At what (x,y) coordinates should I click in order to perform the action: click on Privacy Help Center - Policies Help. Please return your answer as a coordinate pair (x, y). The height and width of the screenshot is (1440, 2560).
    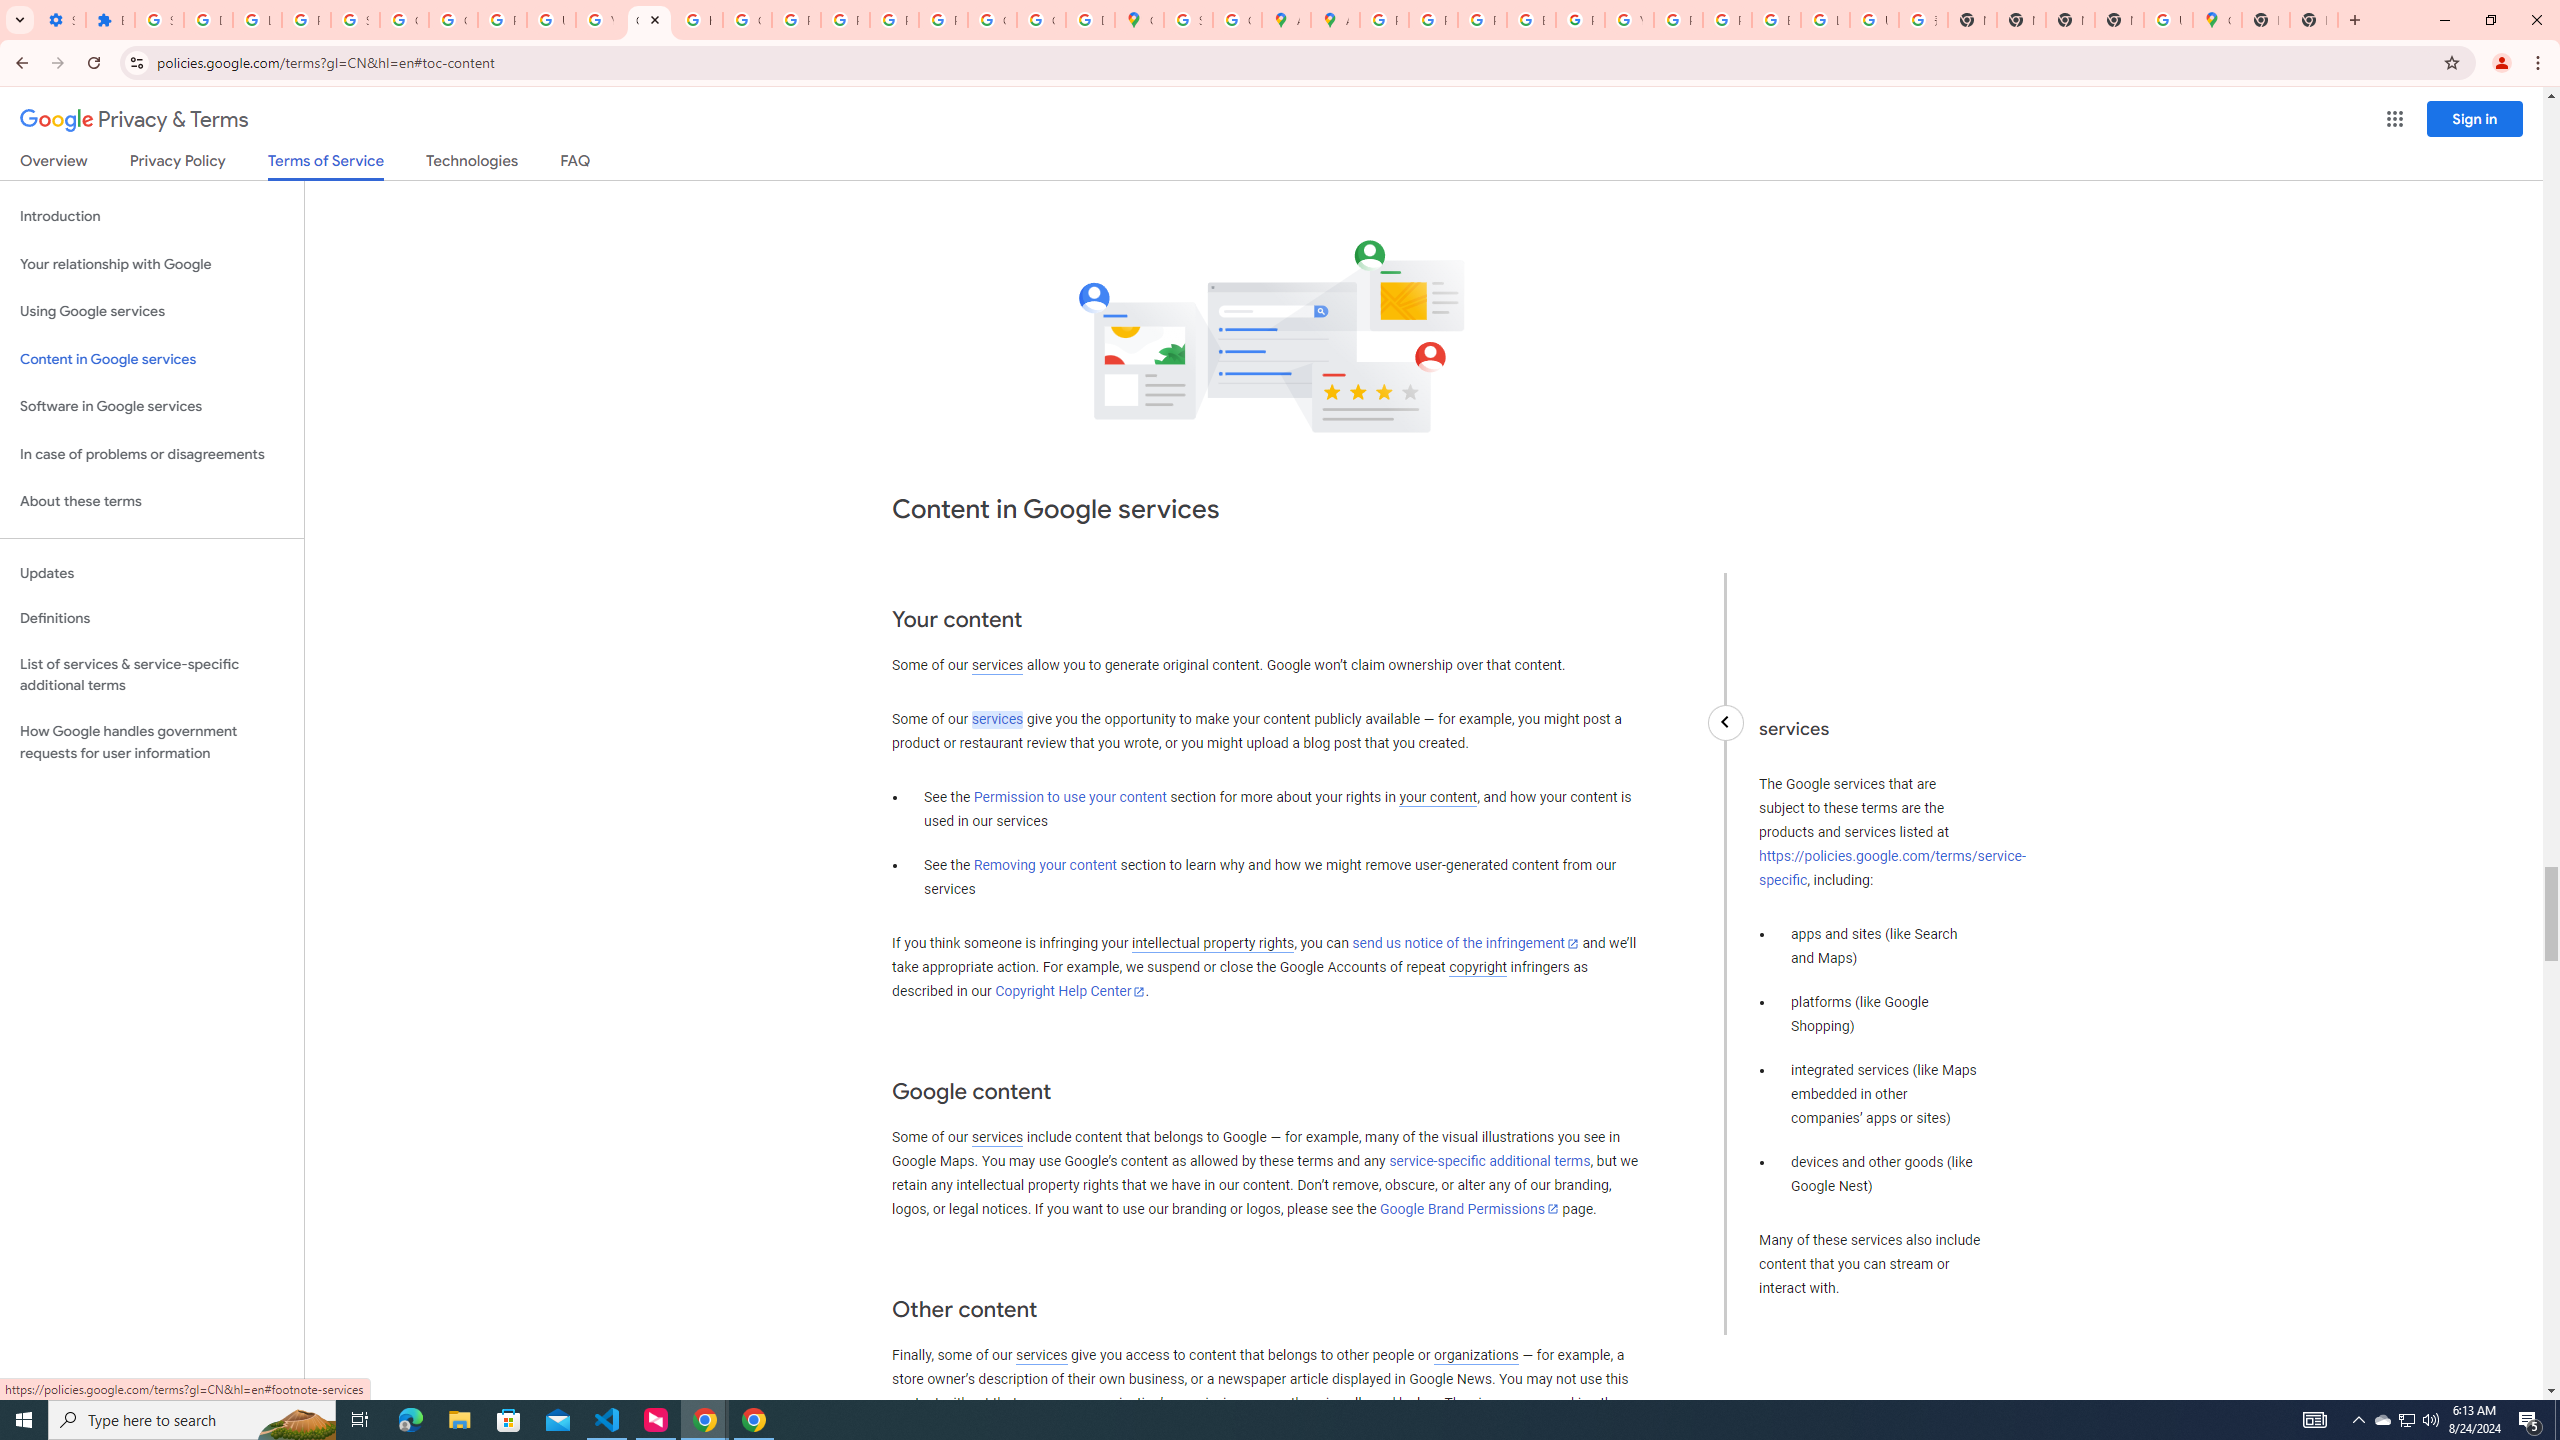
    Looking at the image, I should click on (796, 20).